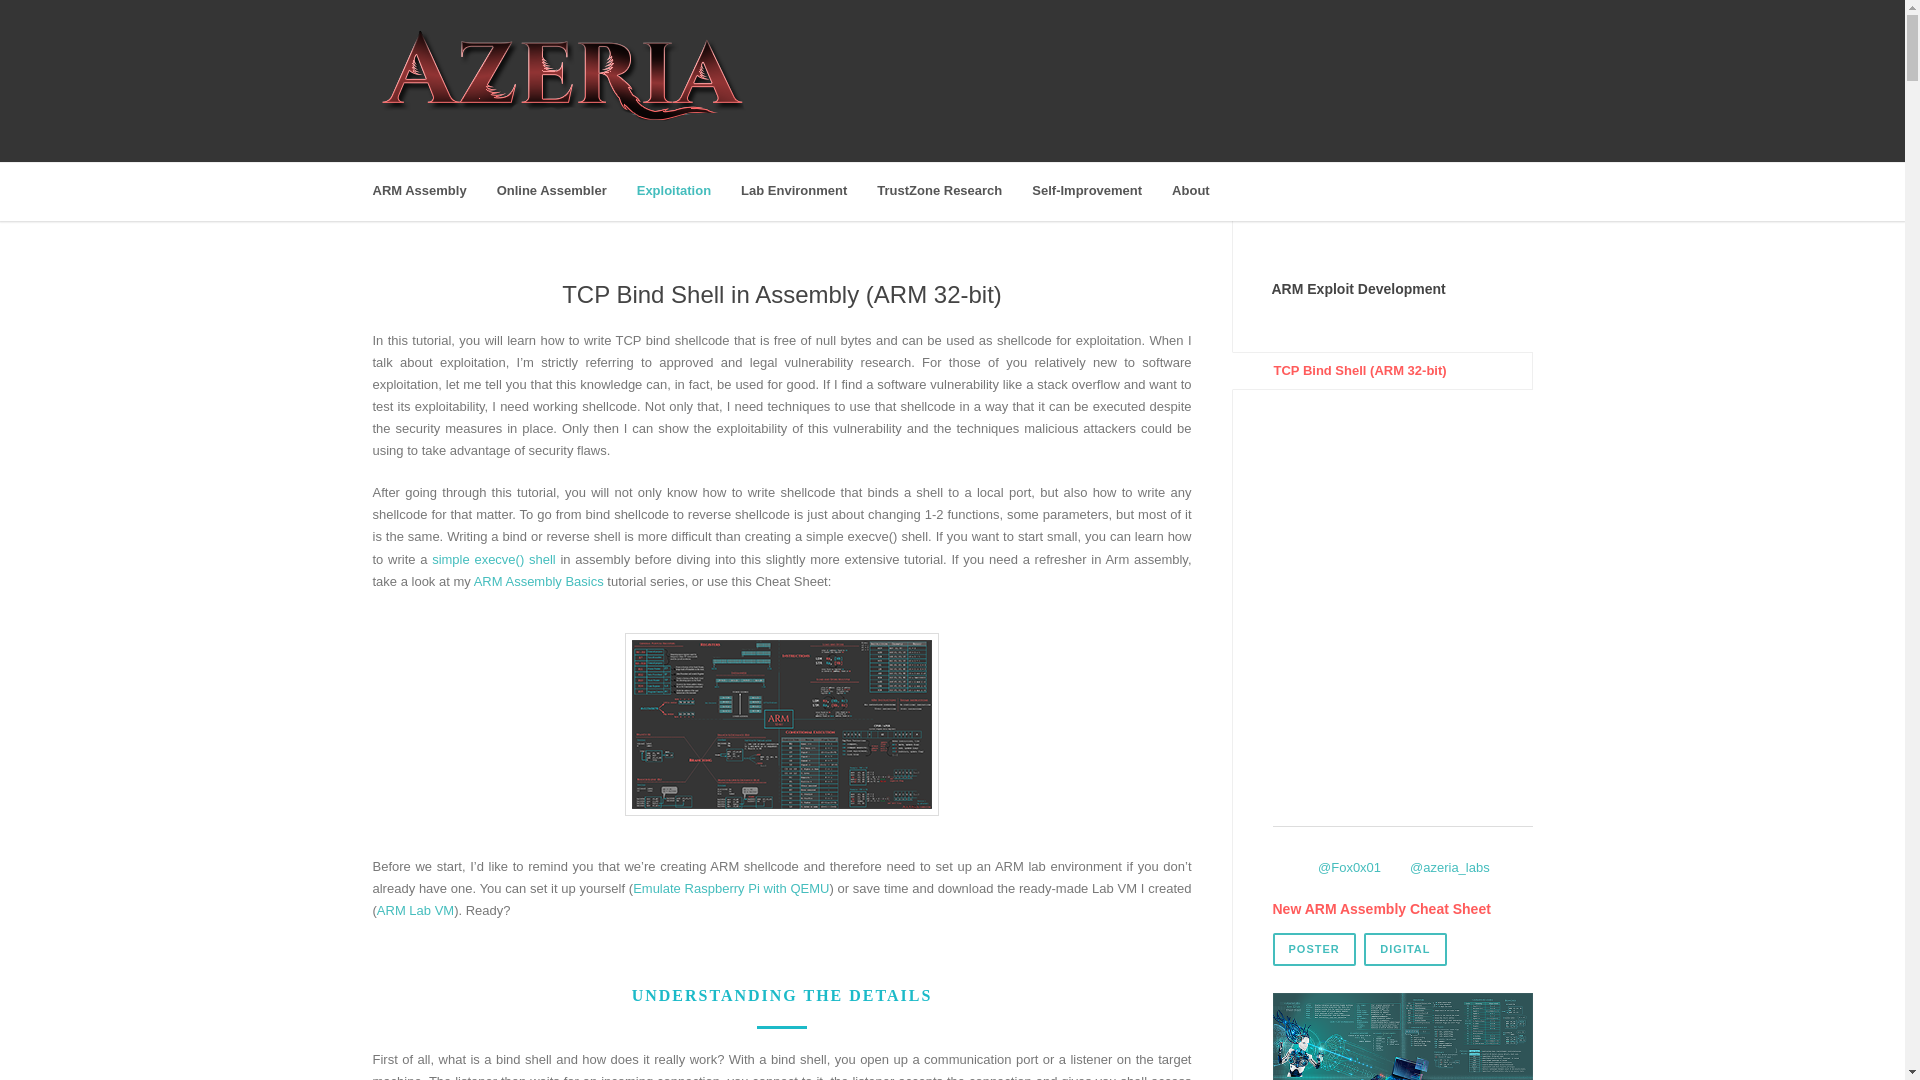 Image resolution: width=1920 pixels, height=1080 pixels. What do you see at coordinates (954, 192) in the screenshot?
I see `TrustZone Research` at bounding box center [954, 192].